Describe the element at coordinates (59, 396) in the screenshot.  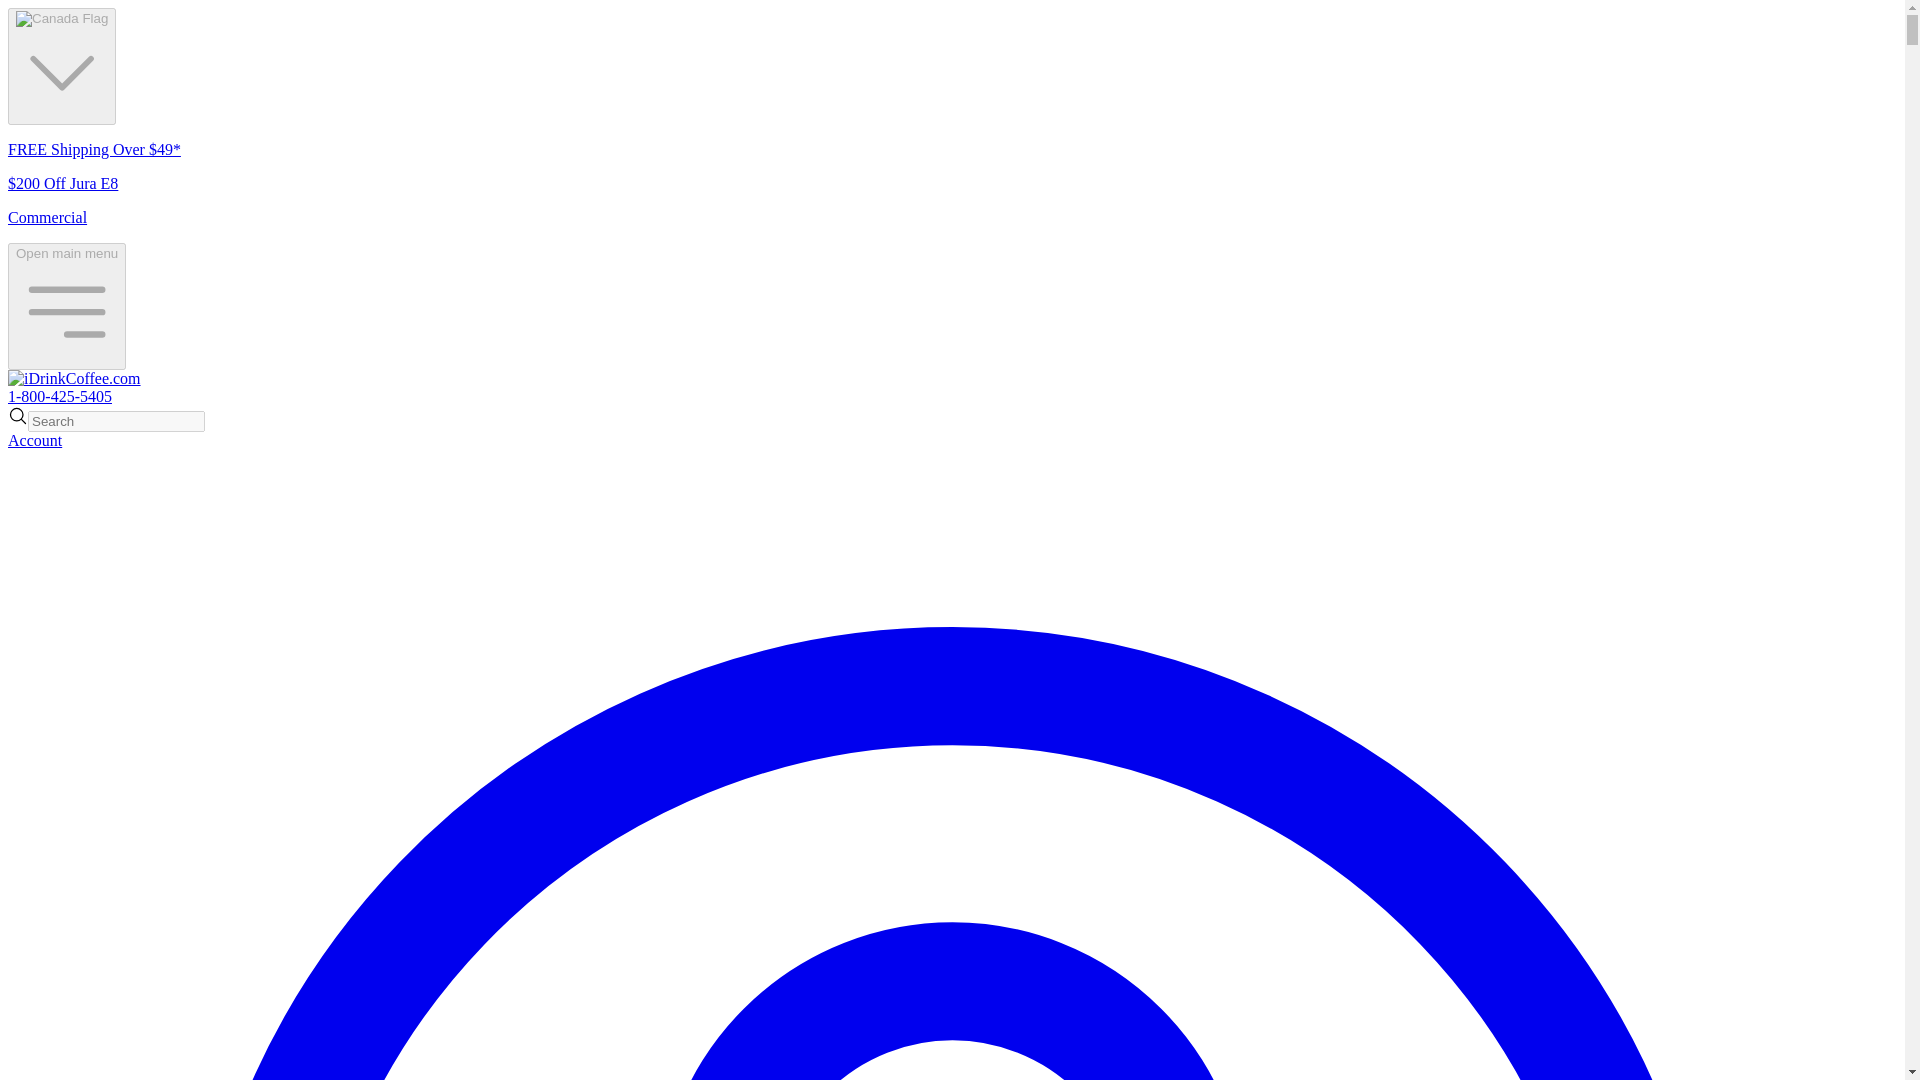
I see `1-800-425-5405` at that location.